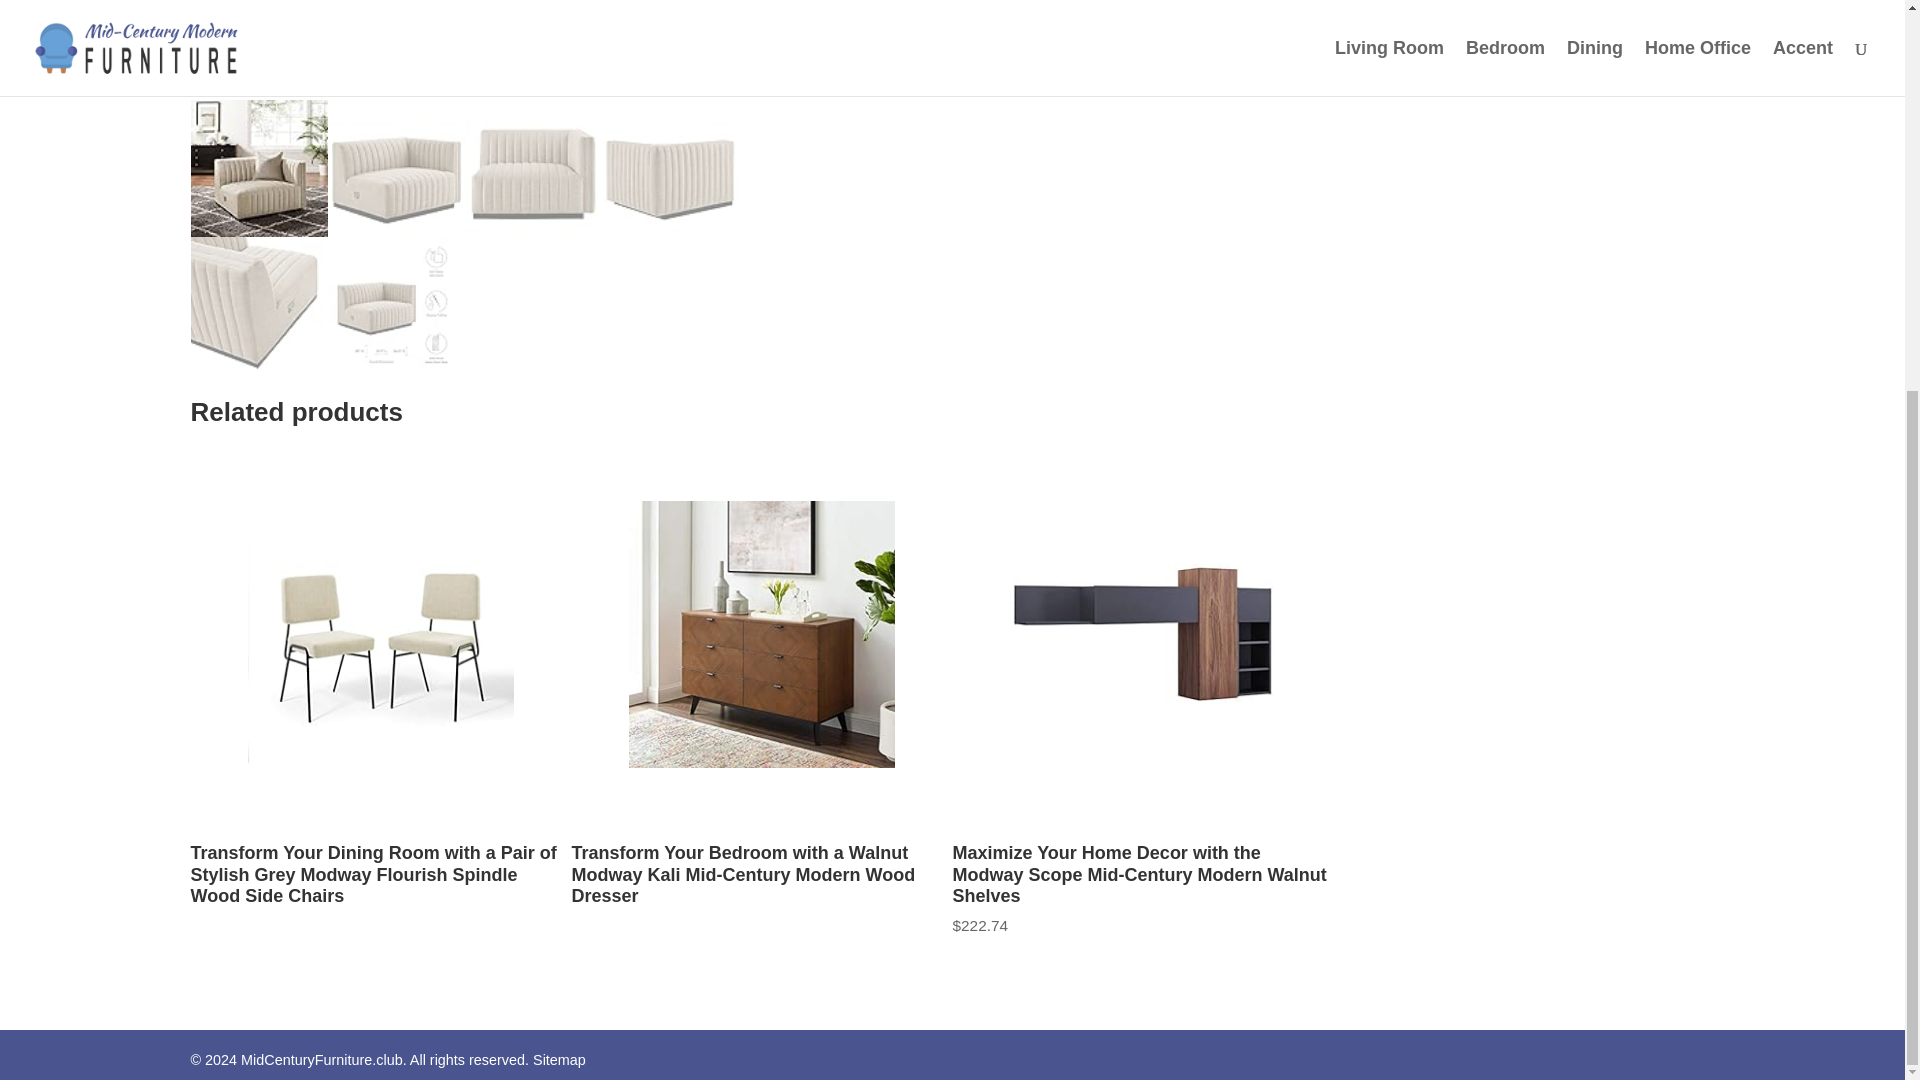 This screenshot has width=1920, height=1080. What do you see at coordinates (866, 14) in the screenshot?
I see `Buy on Amazon` at bounding box center [866, 14].